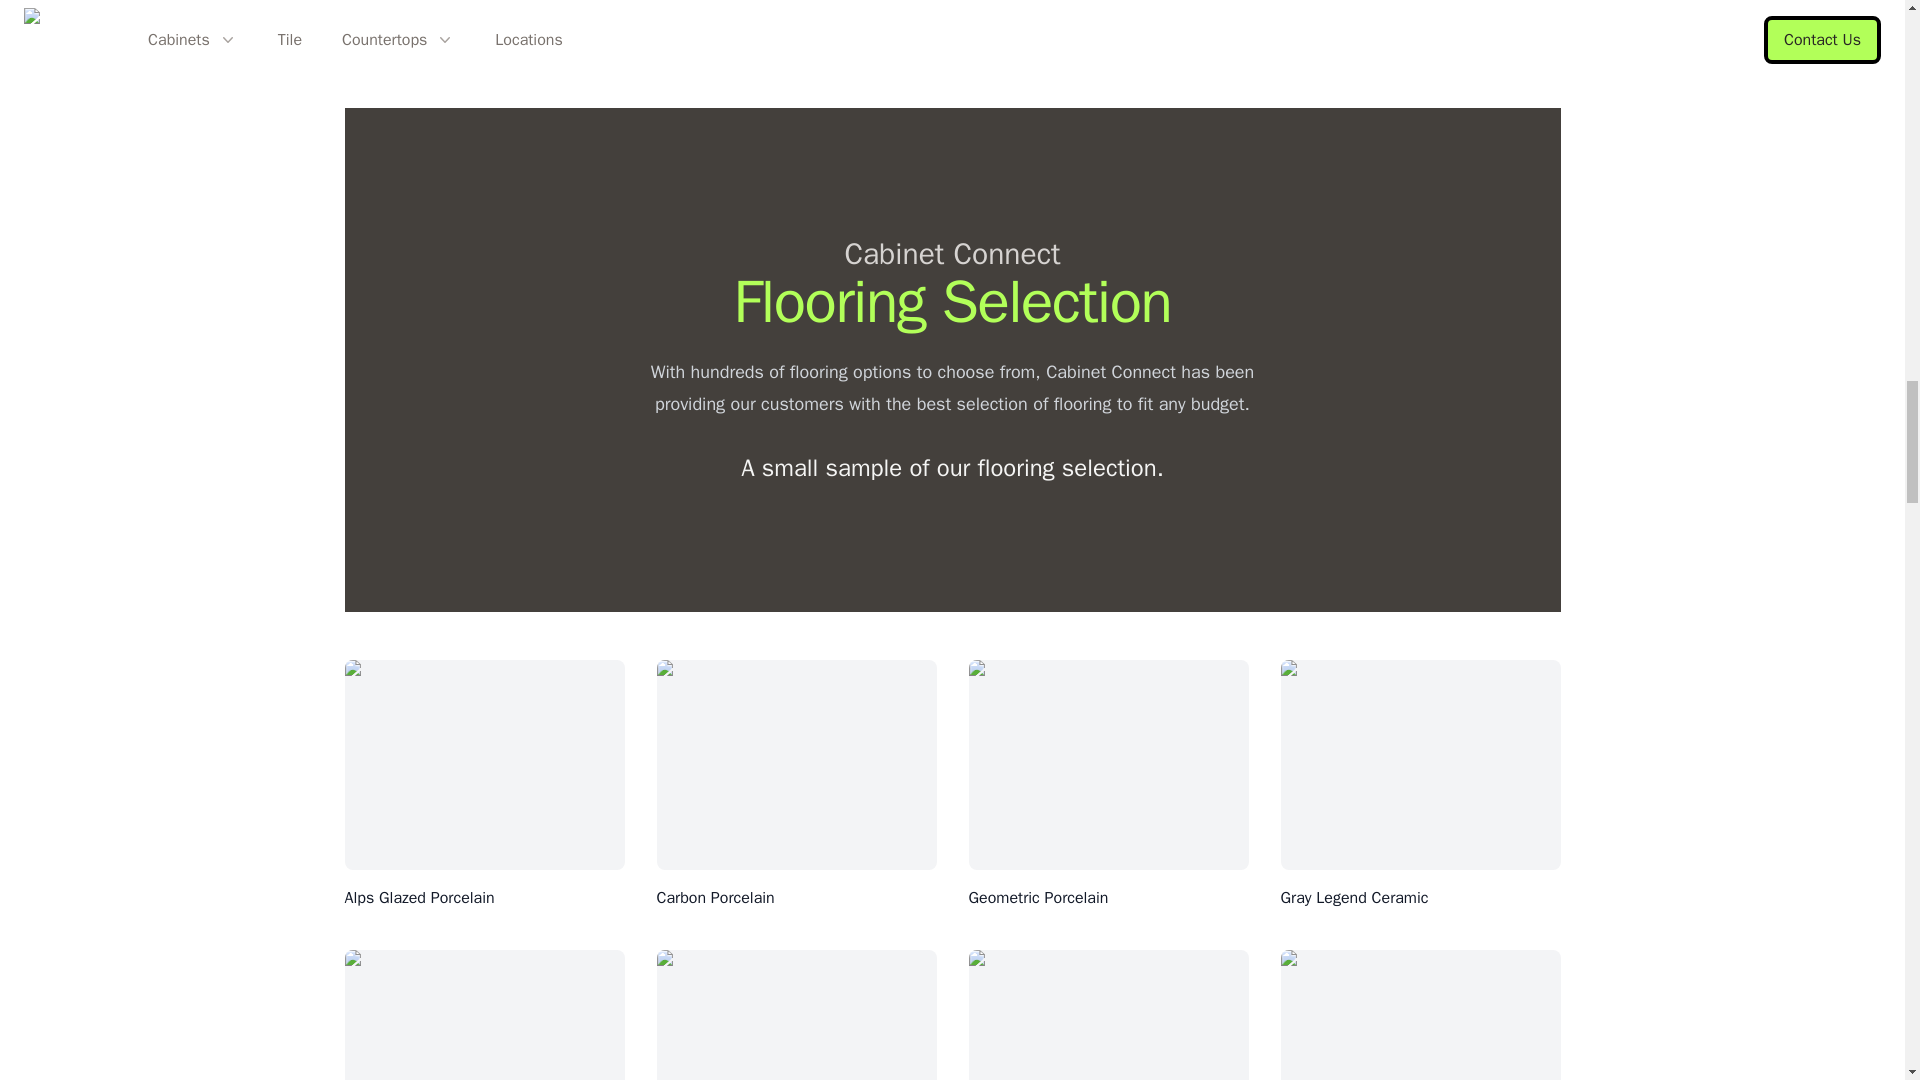 This screenshot has height=1080, width=1920. I want to click on Volare Glass and Porcelain Mosaic, so click(465, 32).